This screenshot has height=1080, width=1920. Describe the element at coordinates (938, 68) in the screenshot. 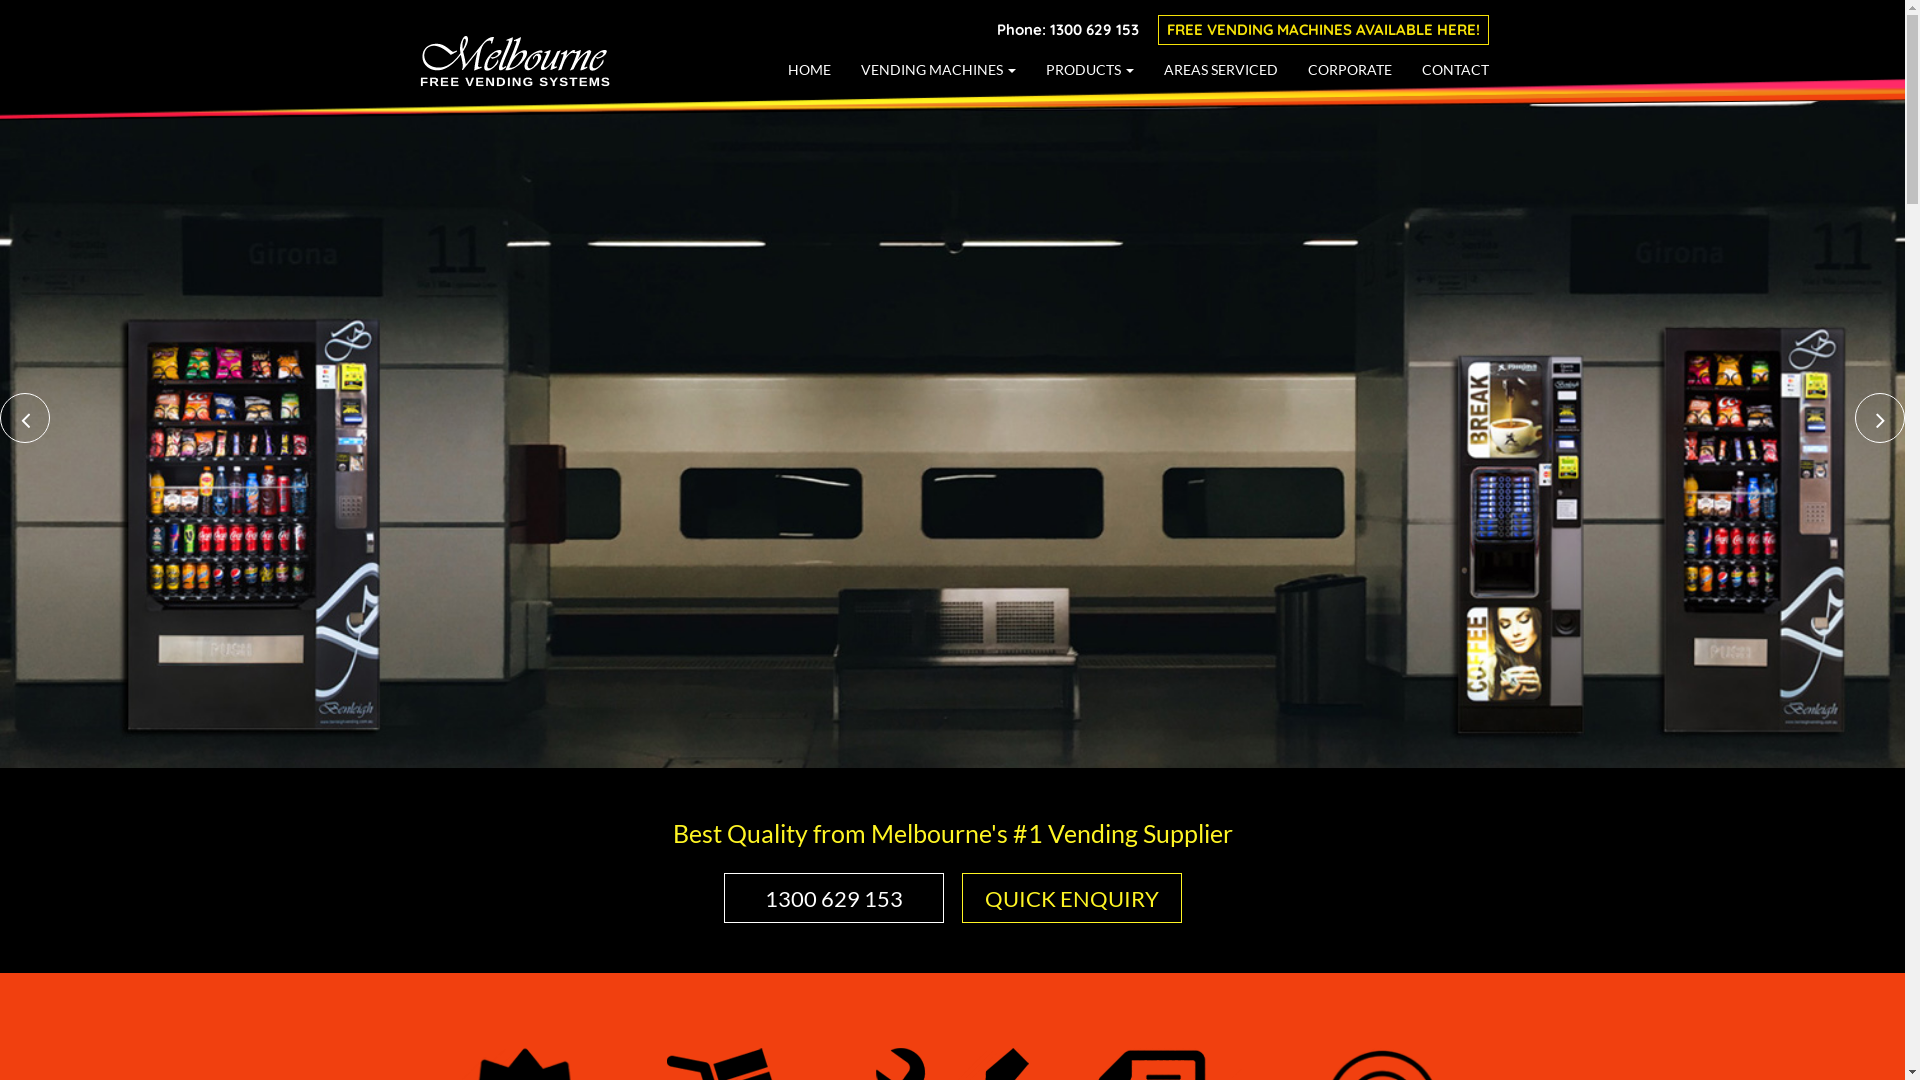

I see `VENDING MACHINES` at that location.